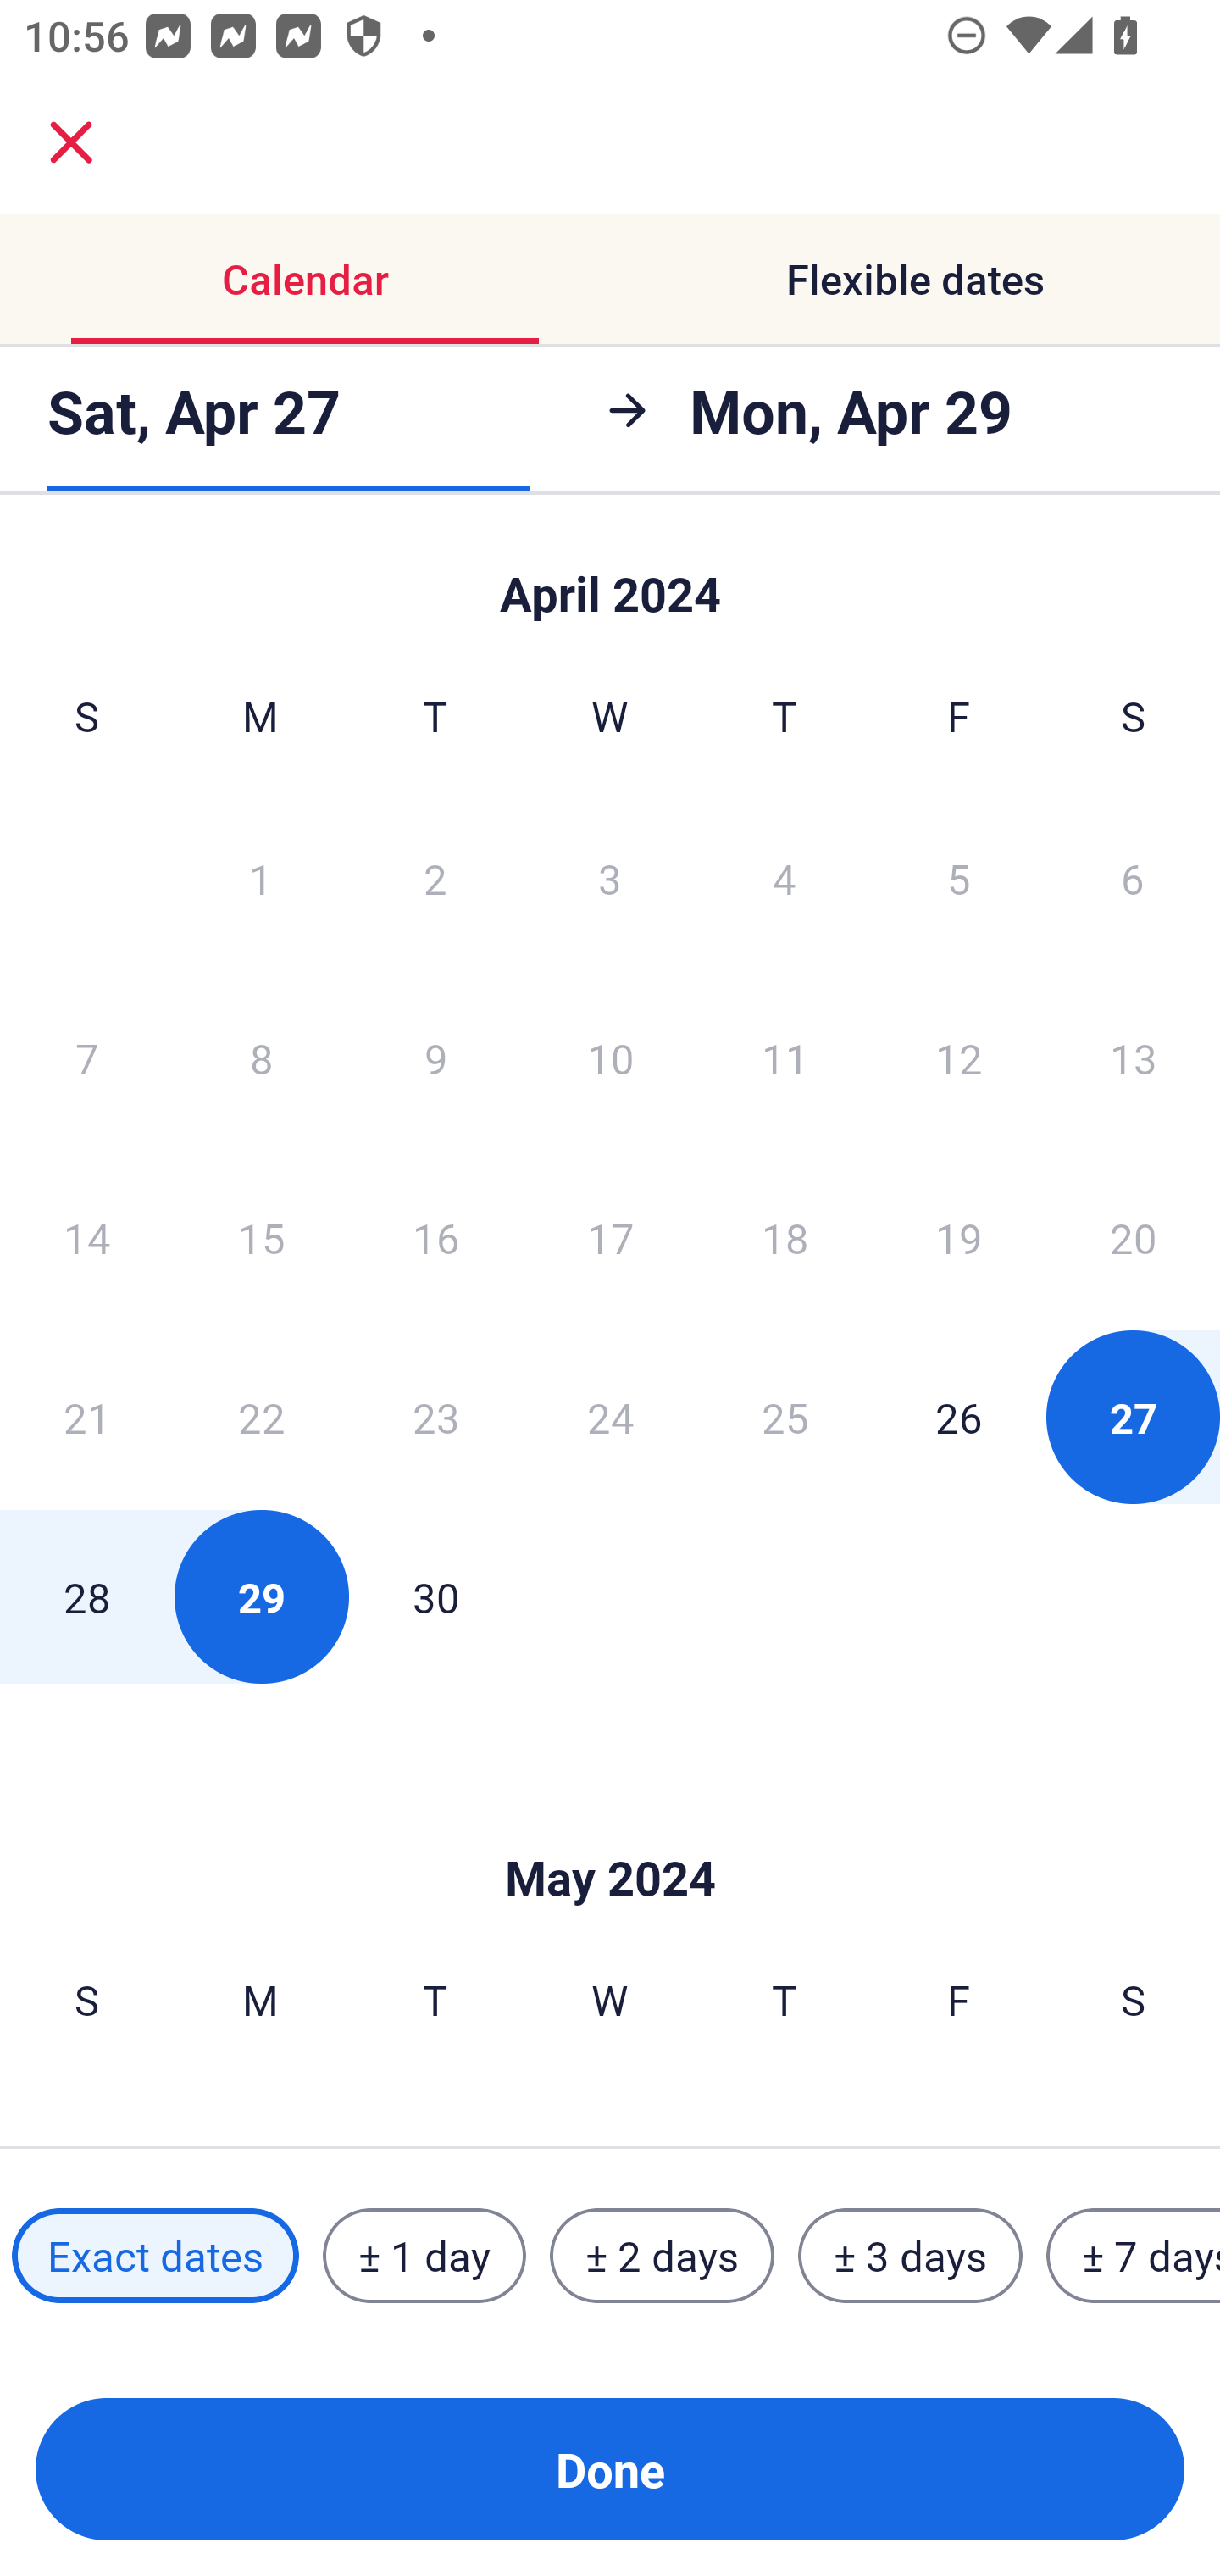  Describe the element at coordinates (910, 2255) in the screenshot. I see `± 3 days` at that location.